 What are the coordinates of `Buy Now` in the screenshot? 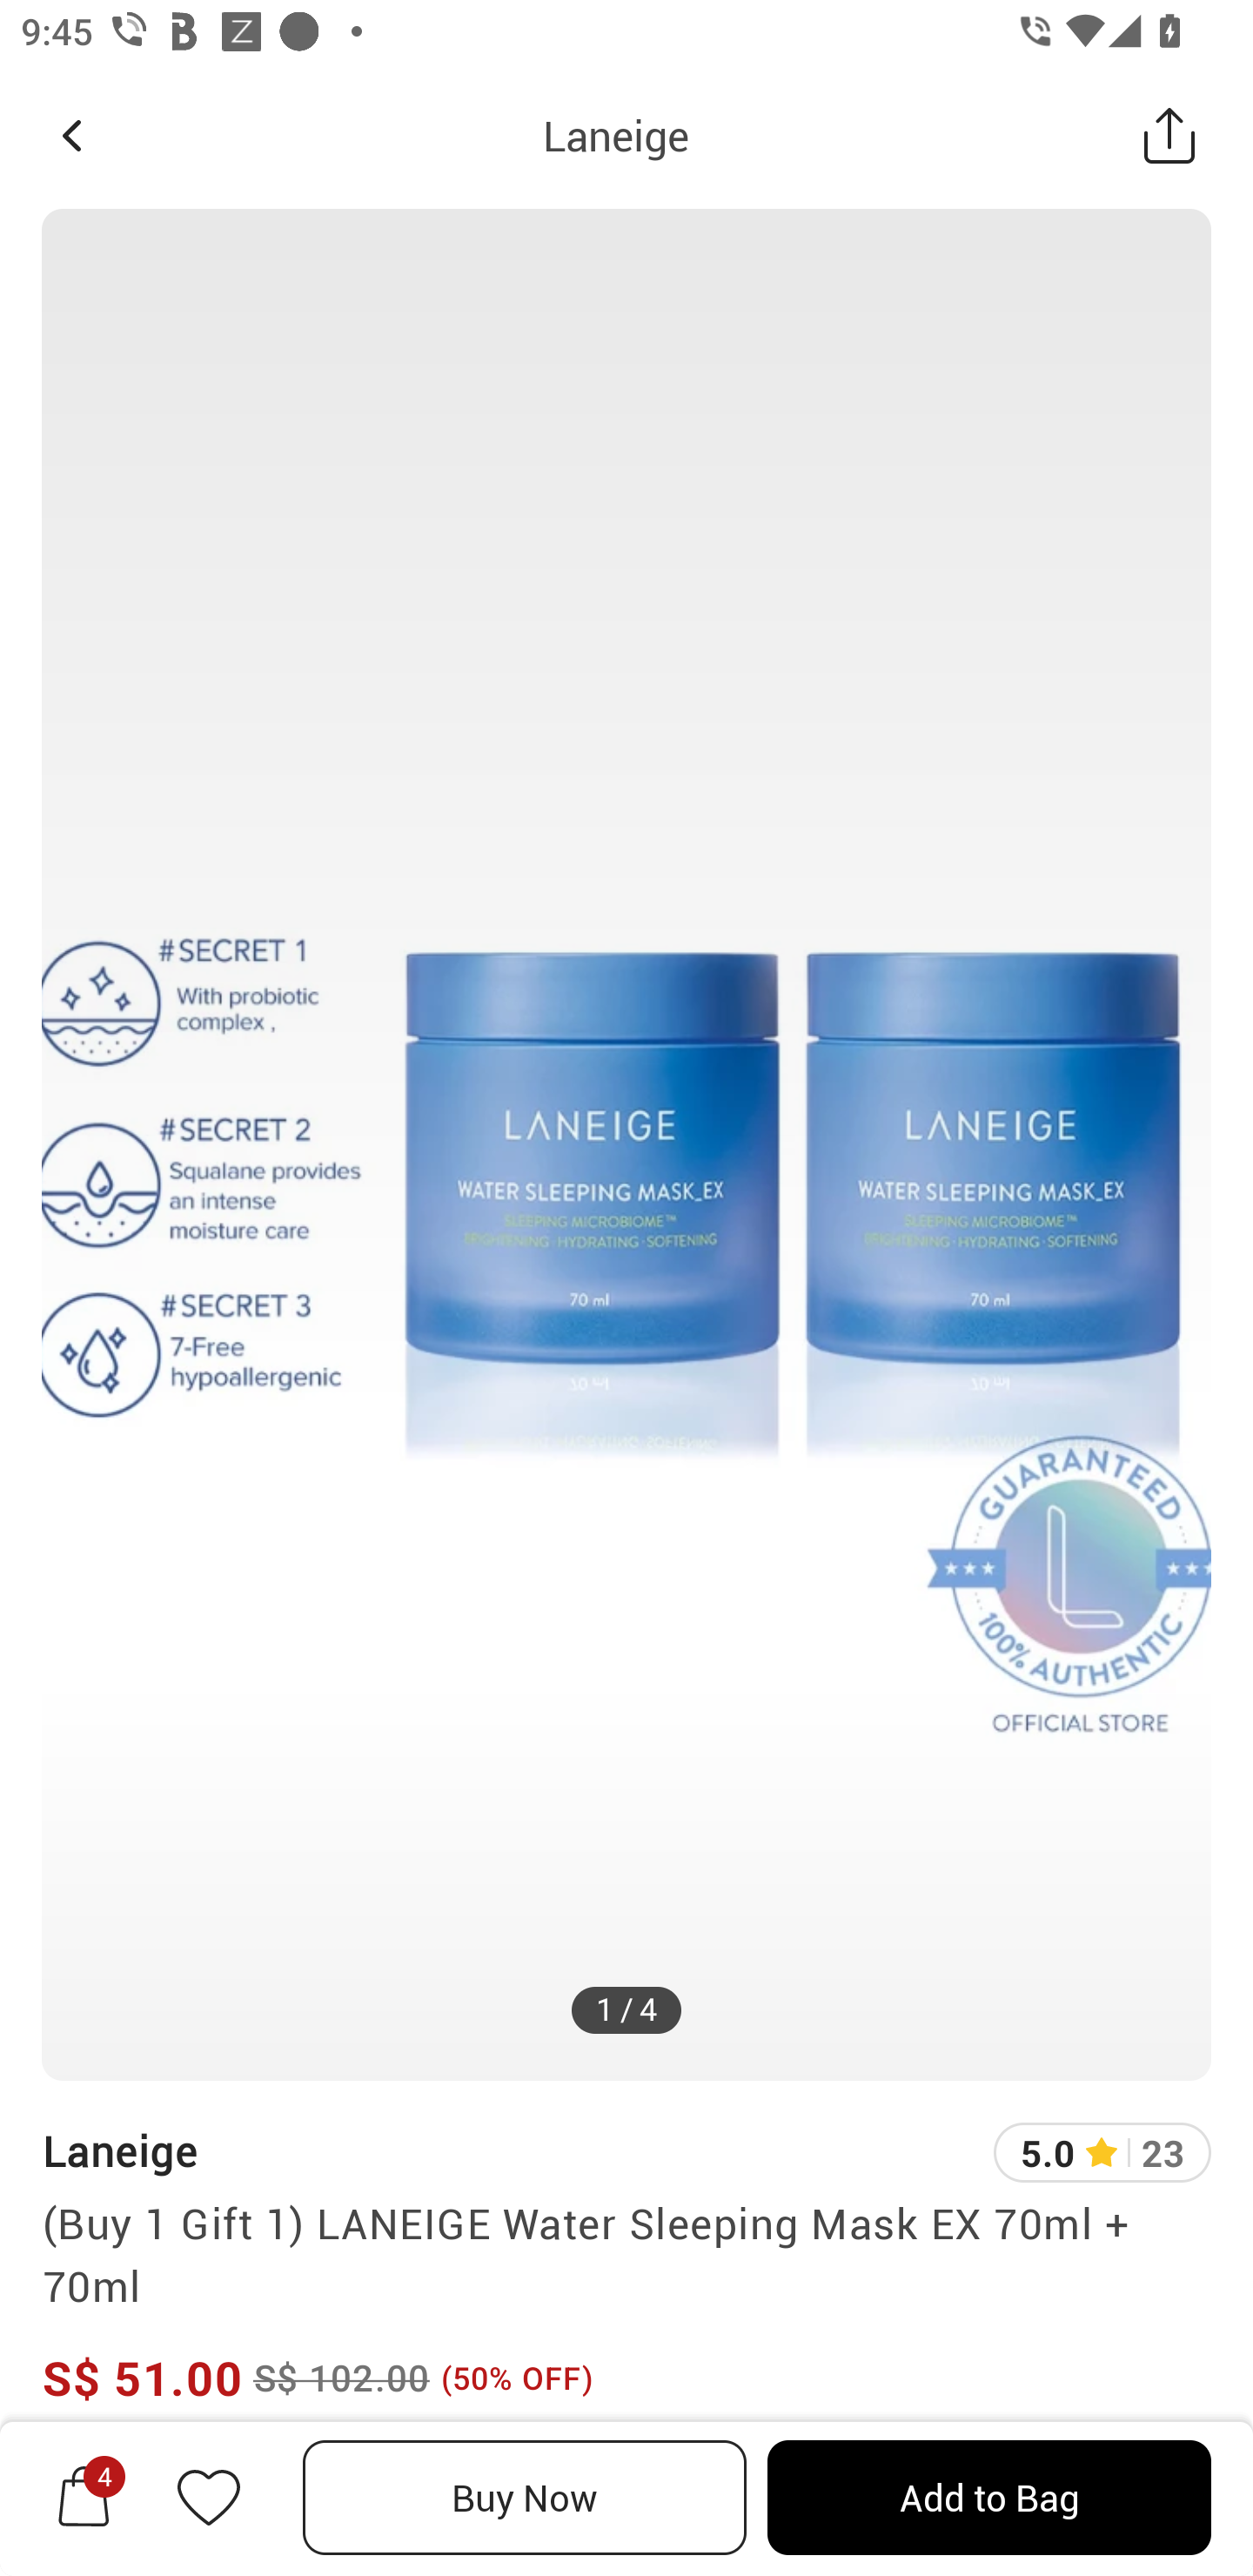 It's located at (525, 2498).